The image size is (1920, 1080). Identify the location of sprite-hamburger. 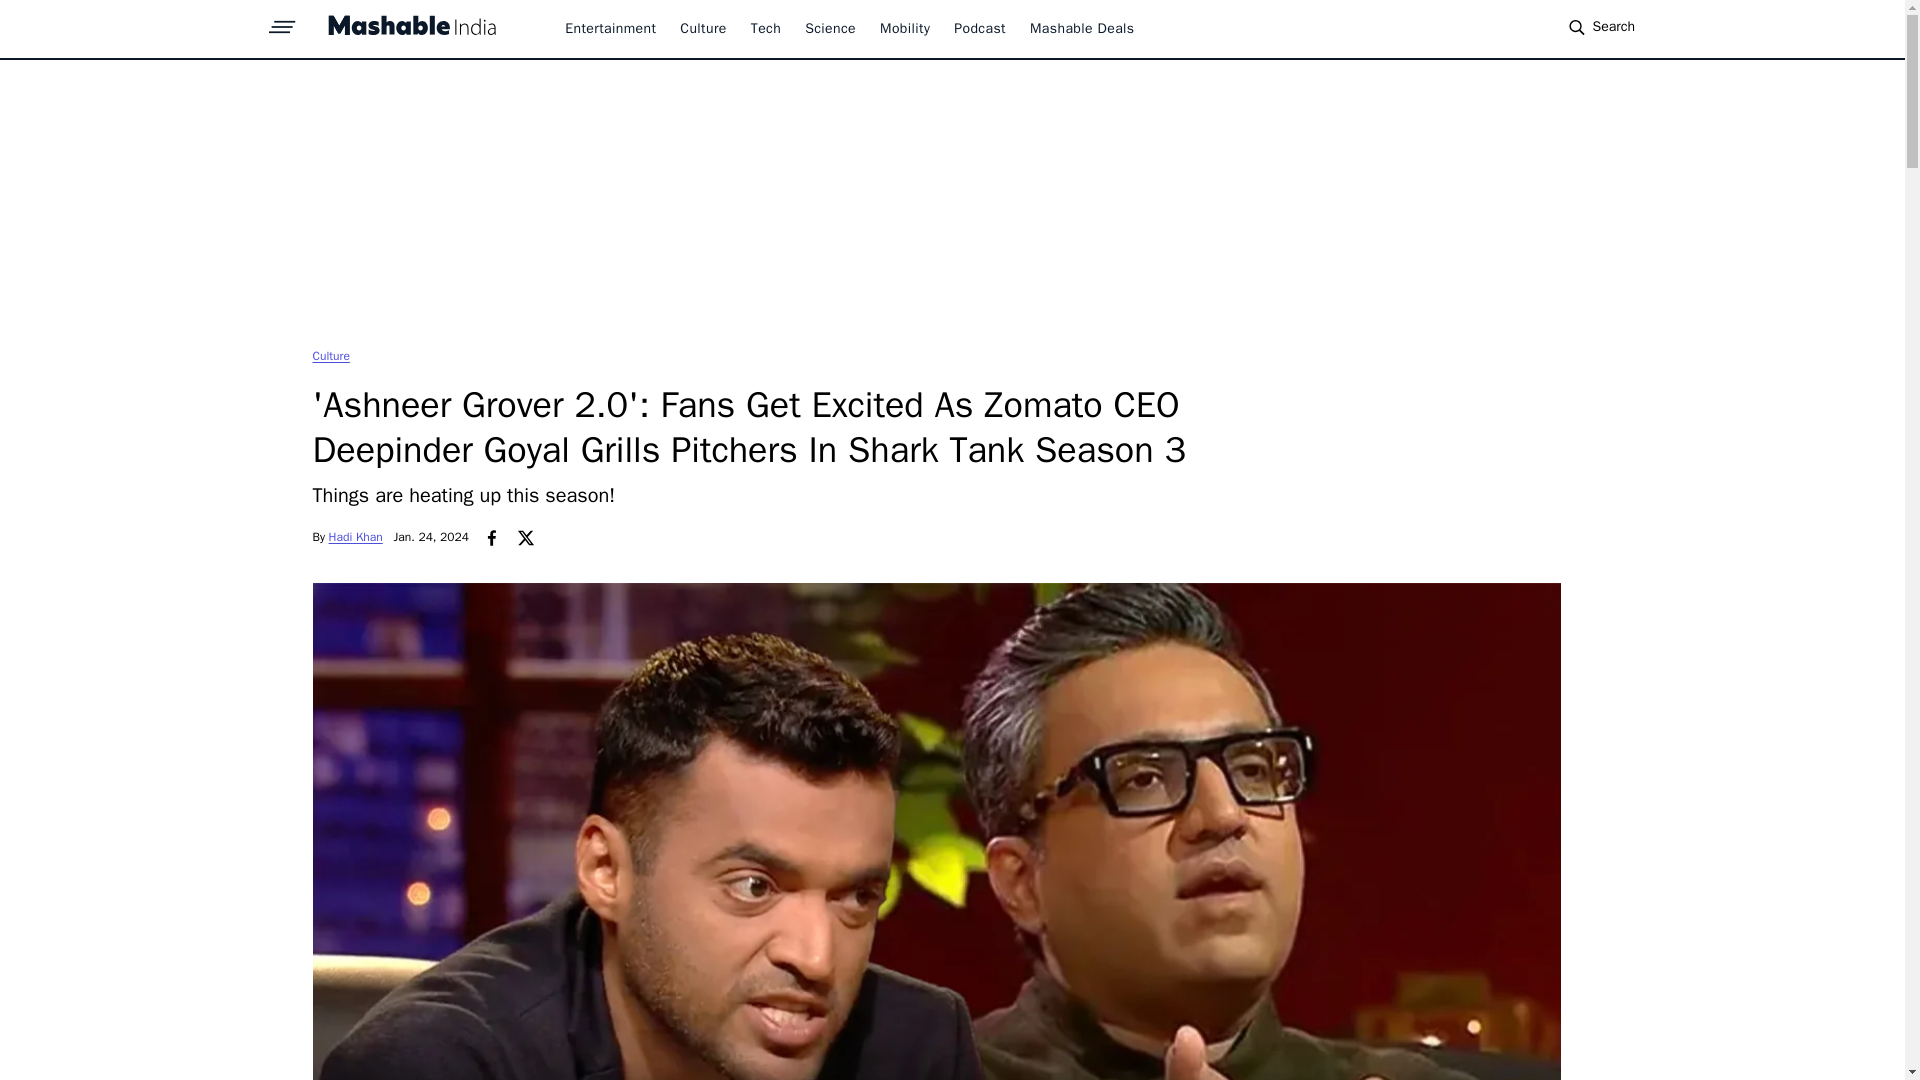
(282, 21).